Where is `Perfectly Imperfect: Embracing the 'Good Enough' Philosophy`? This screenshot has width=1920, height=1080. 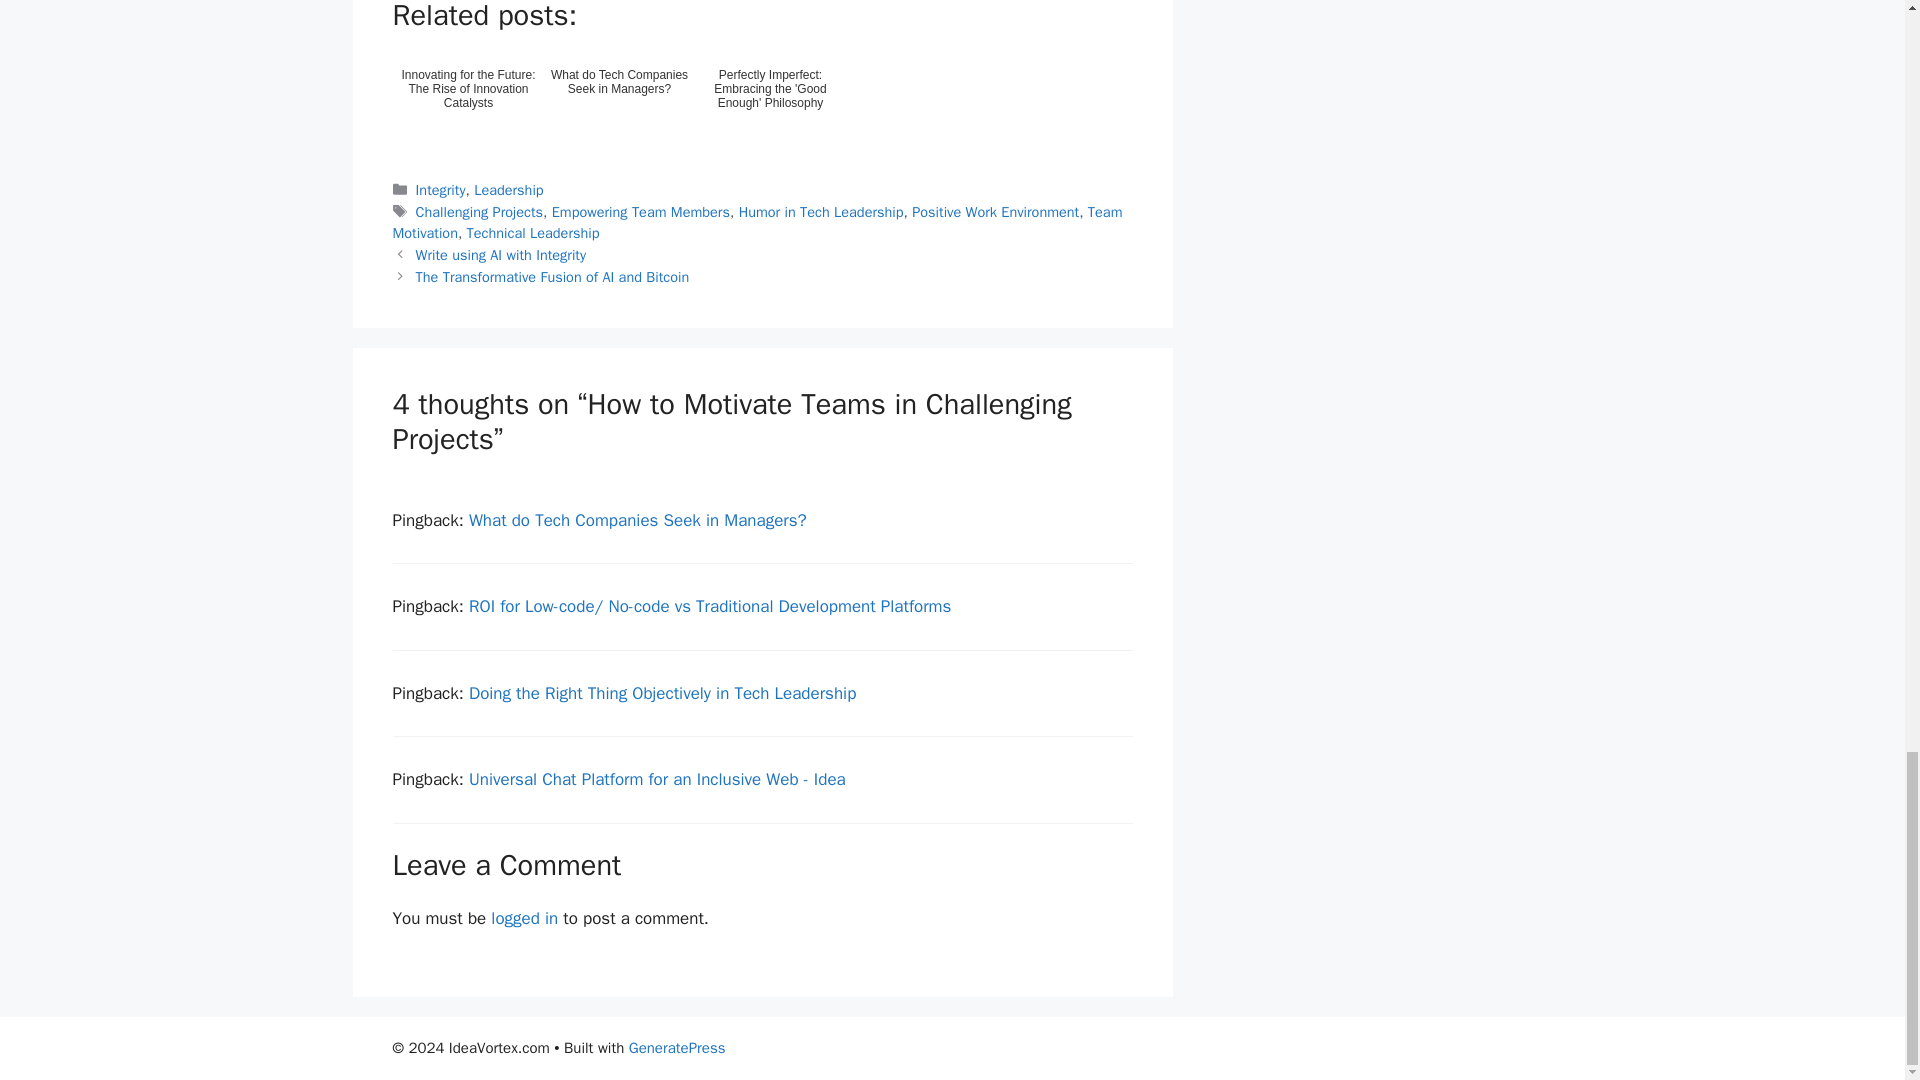
Perfectly Imperfect: Embracing the 'Good Enough' Philosophy is located at coordinates (770, 100).